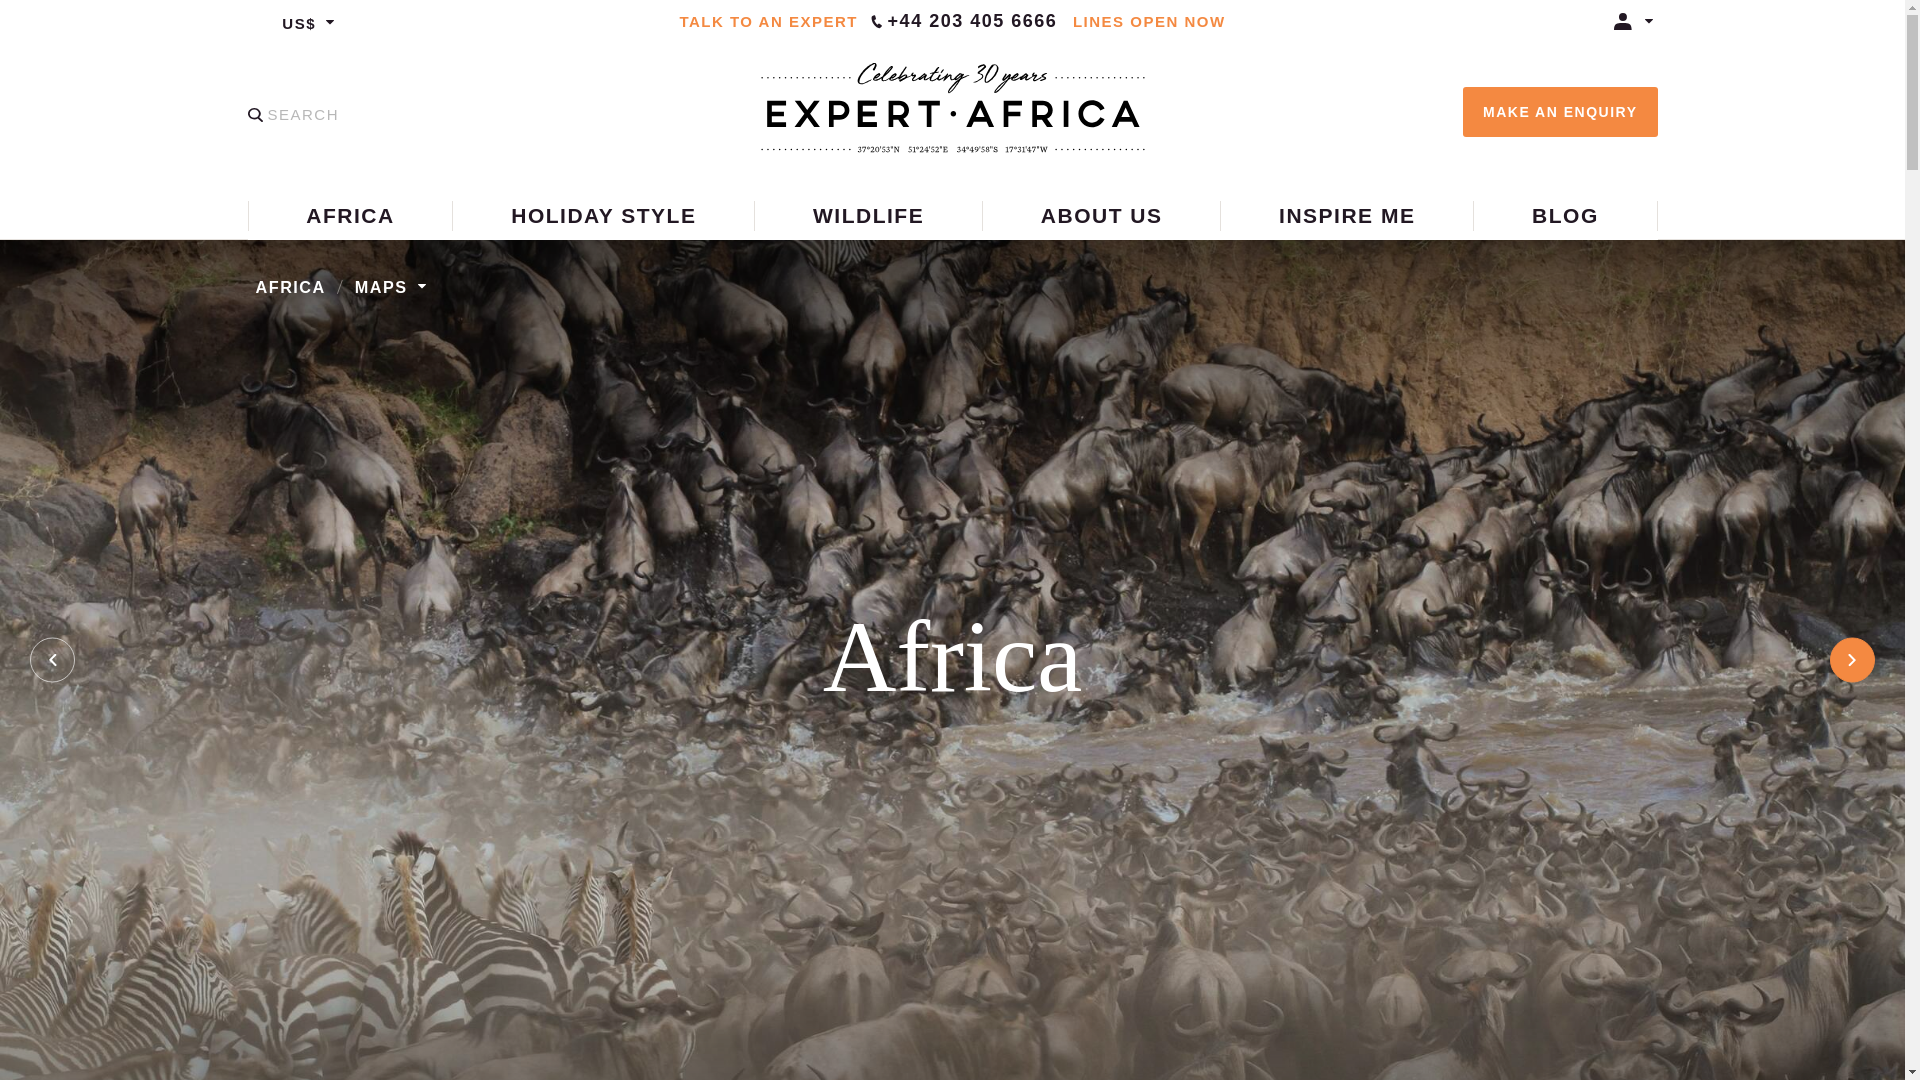 The image size is (1920, 1080). I want to click on HOLIDAY STYLE, so click(602, 214).